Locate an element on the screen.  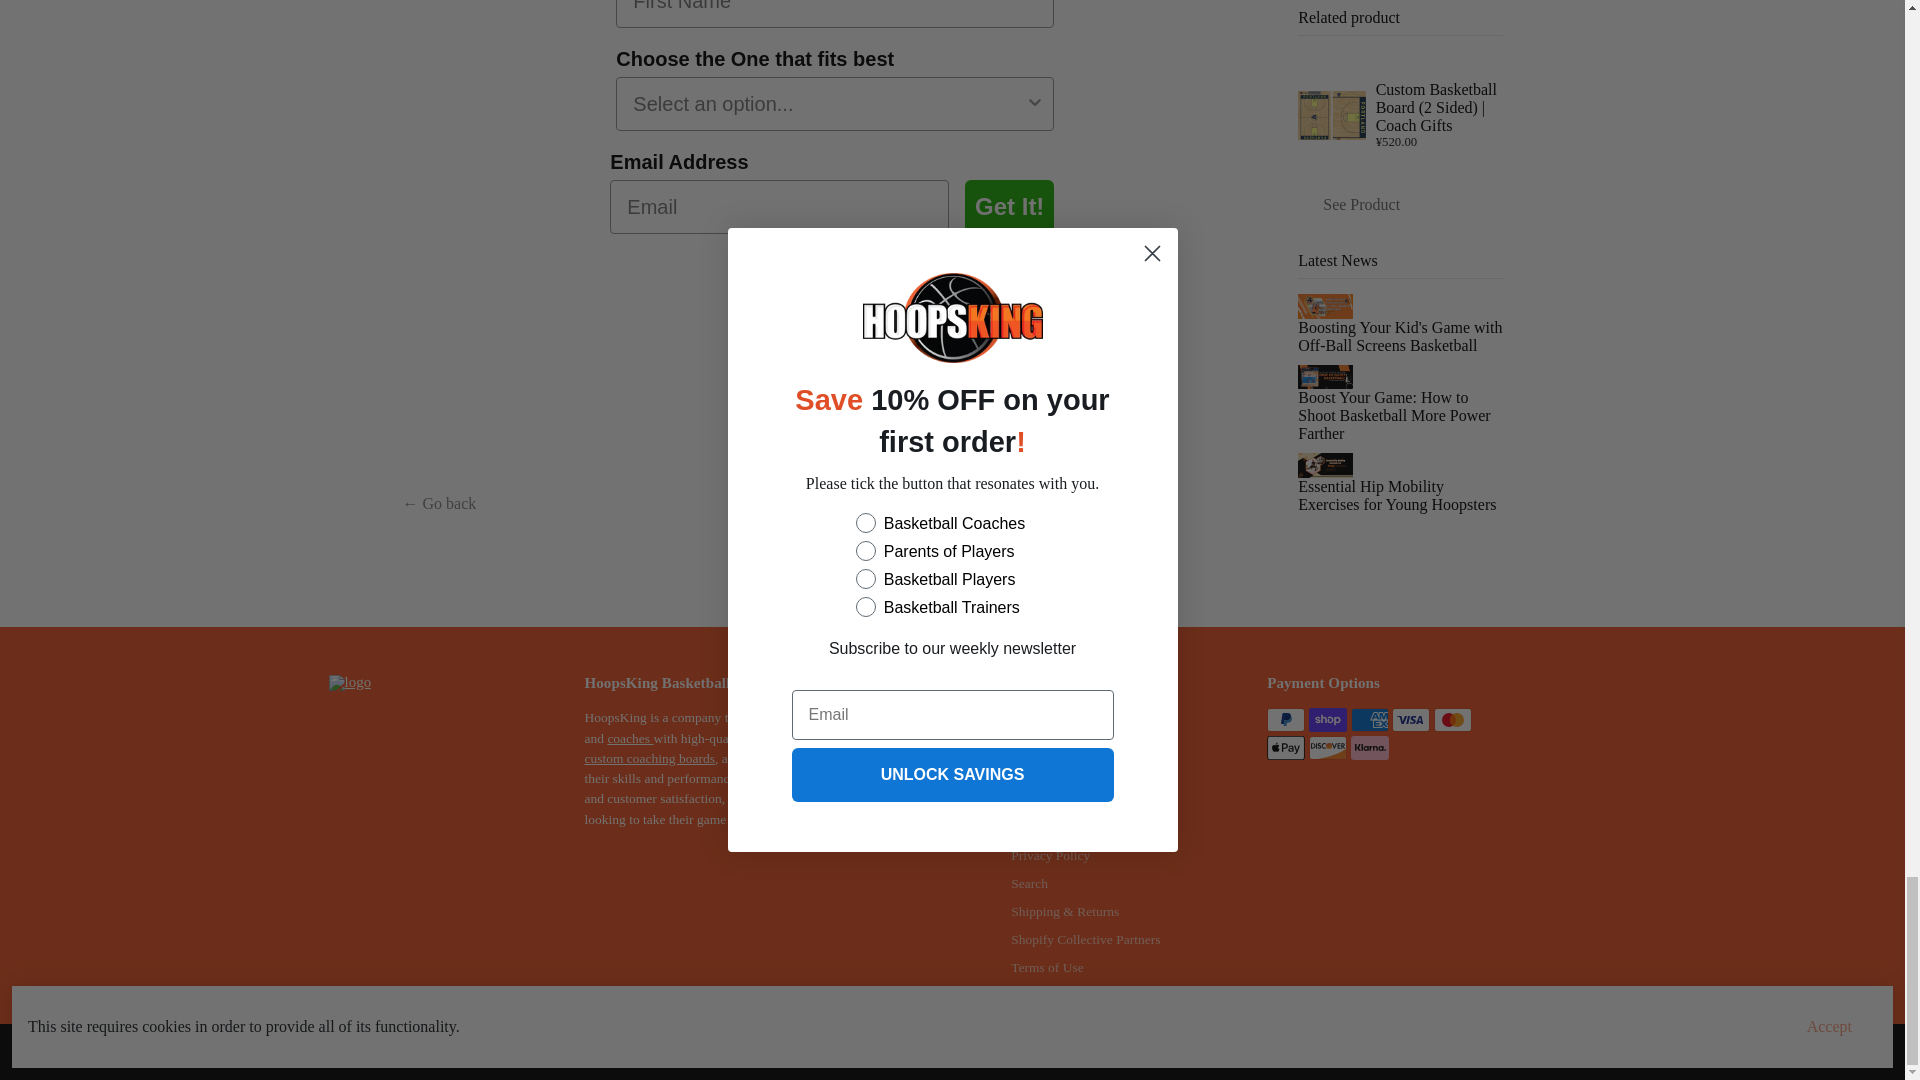
PayPal is located at coordinates (1286, 720).